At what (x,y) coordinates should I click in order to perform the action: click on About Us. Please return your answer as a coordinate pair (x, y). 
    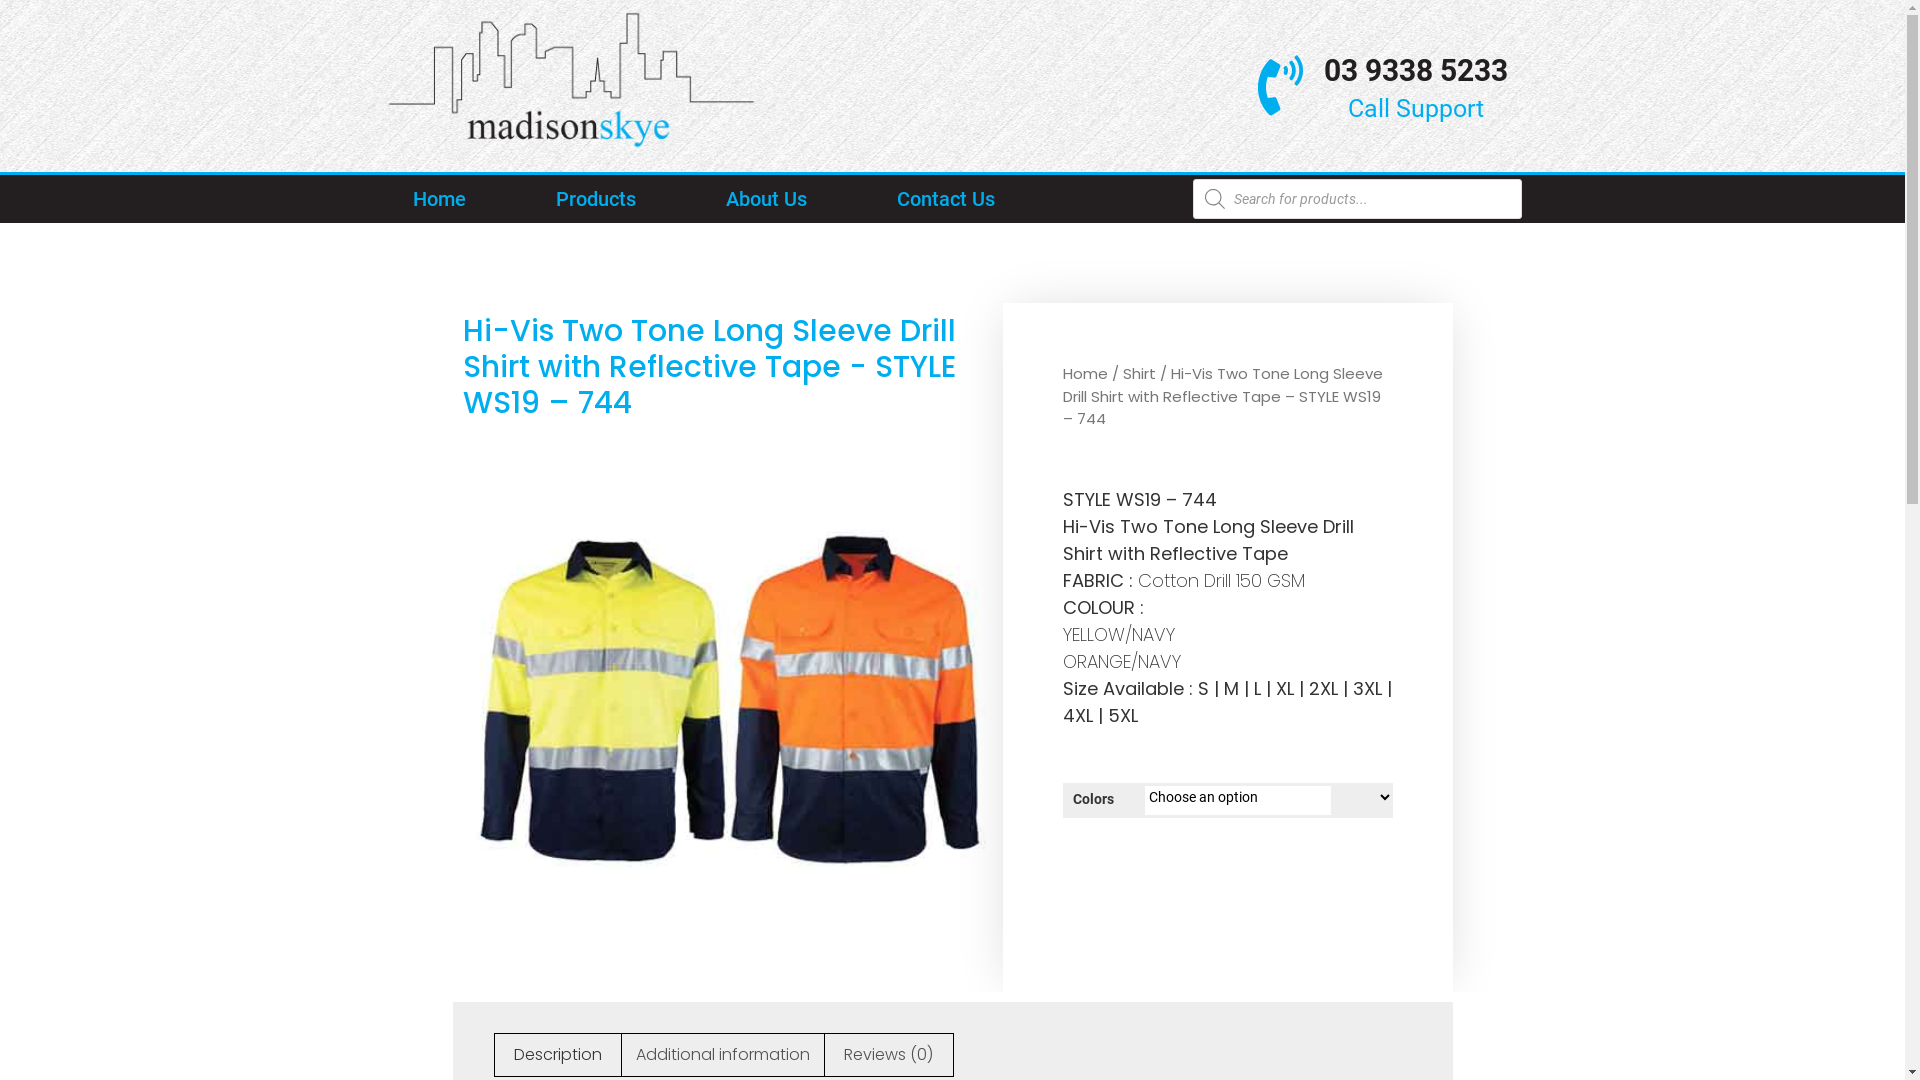
    Looking at the image, I should click on (766, 199).